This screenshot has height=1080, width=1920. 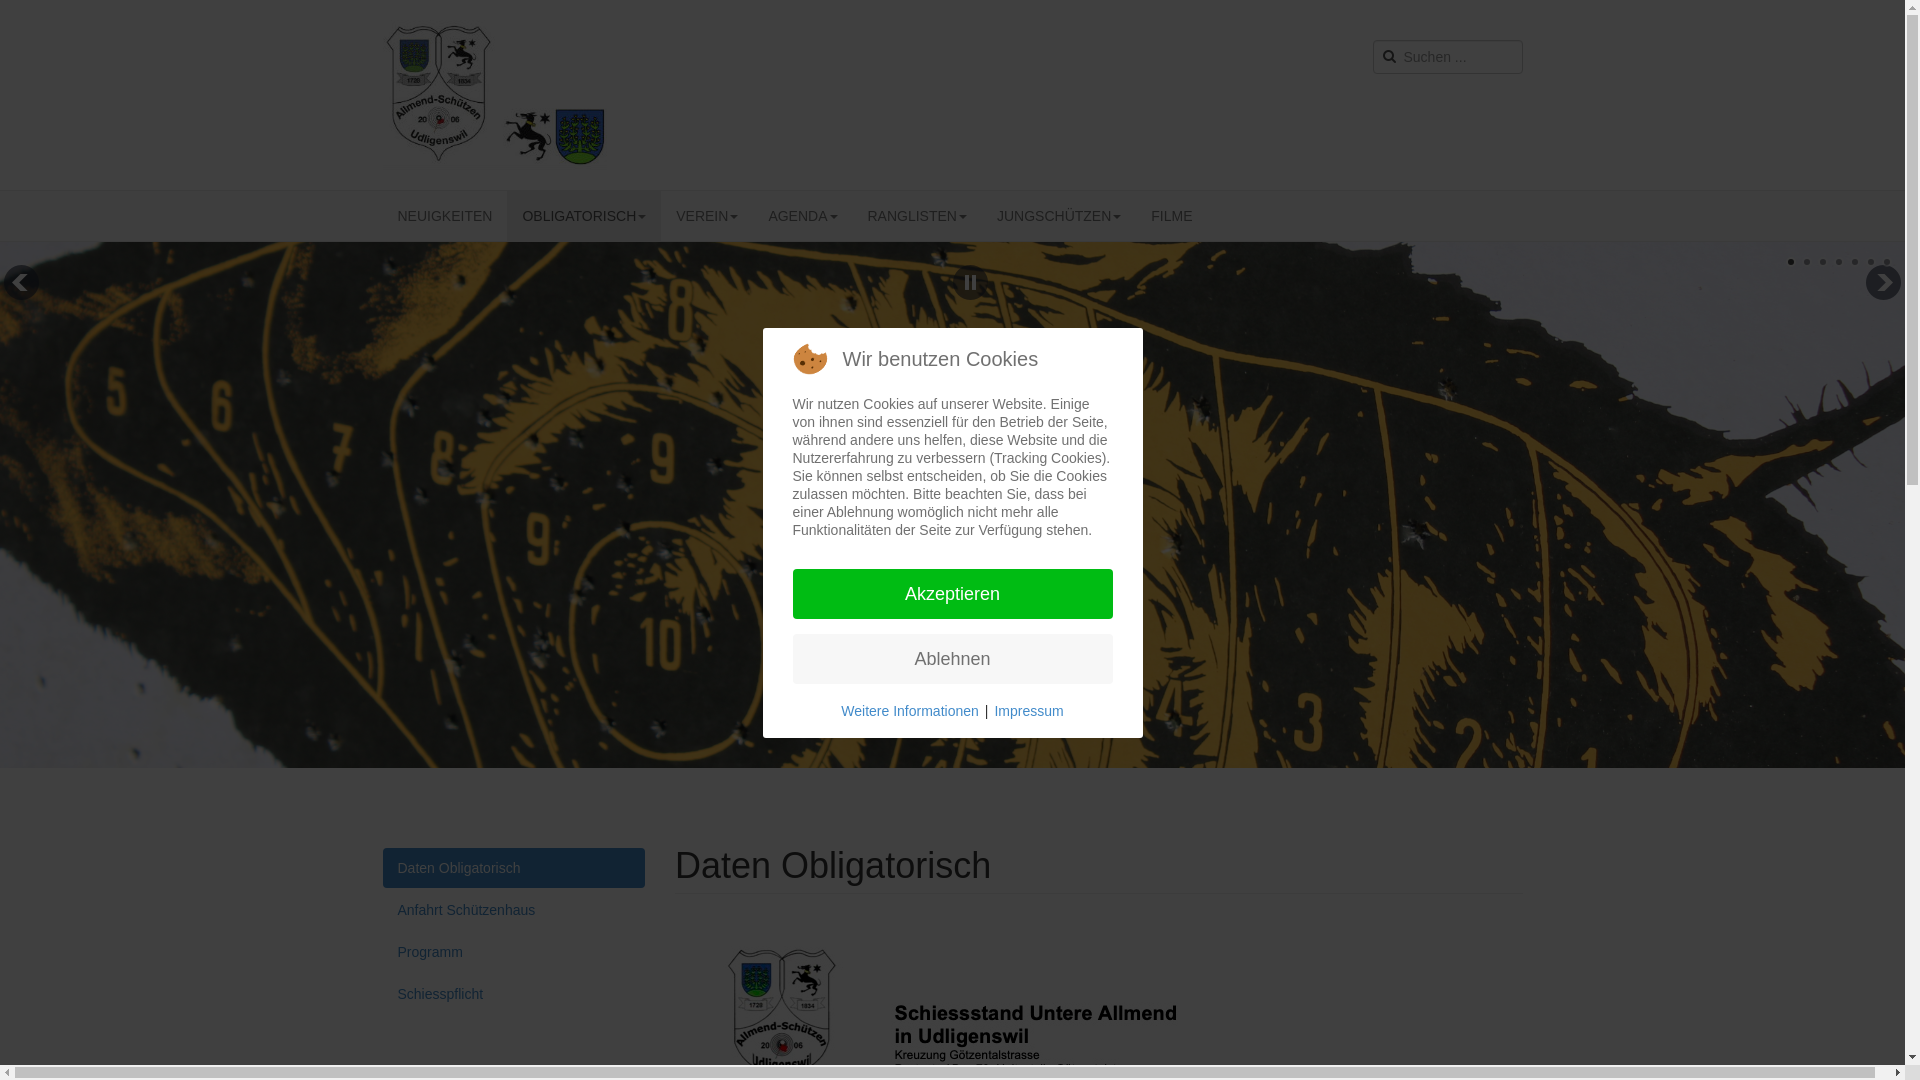 I want to click on OBLIGATORISCH, so click(x=584, y=216).